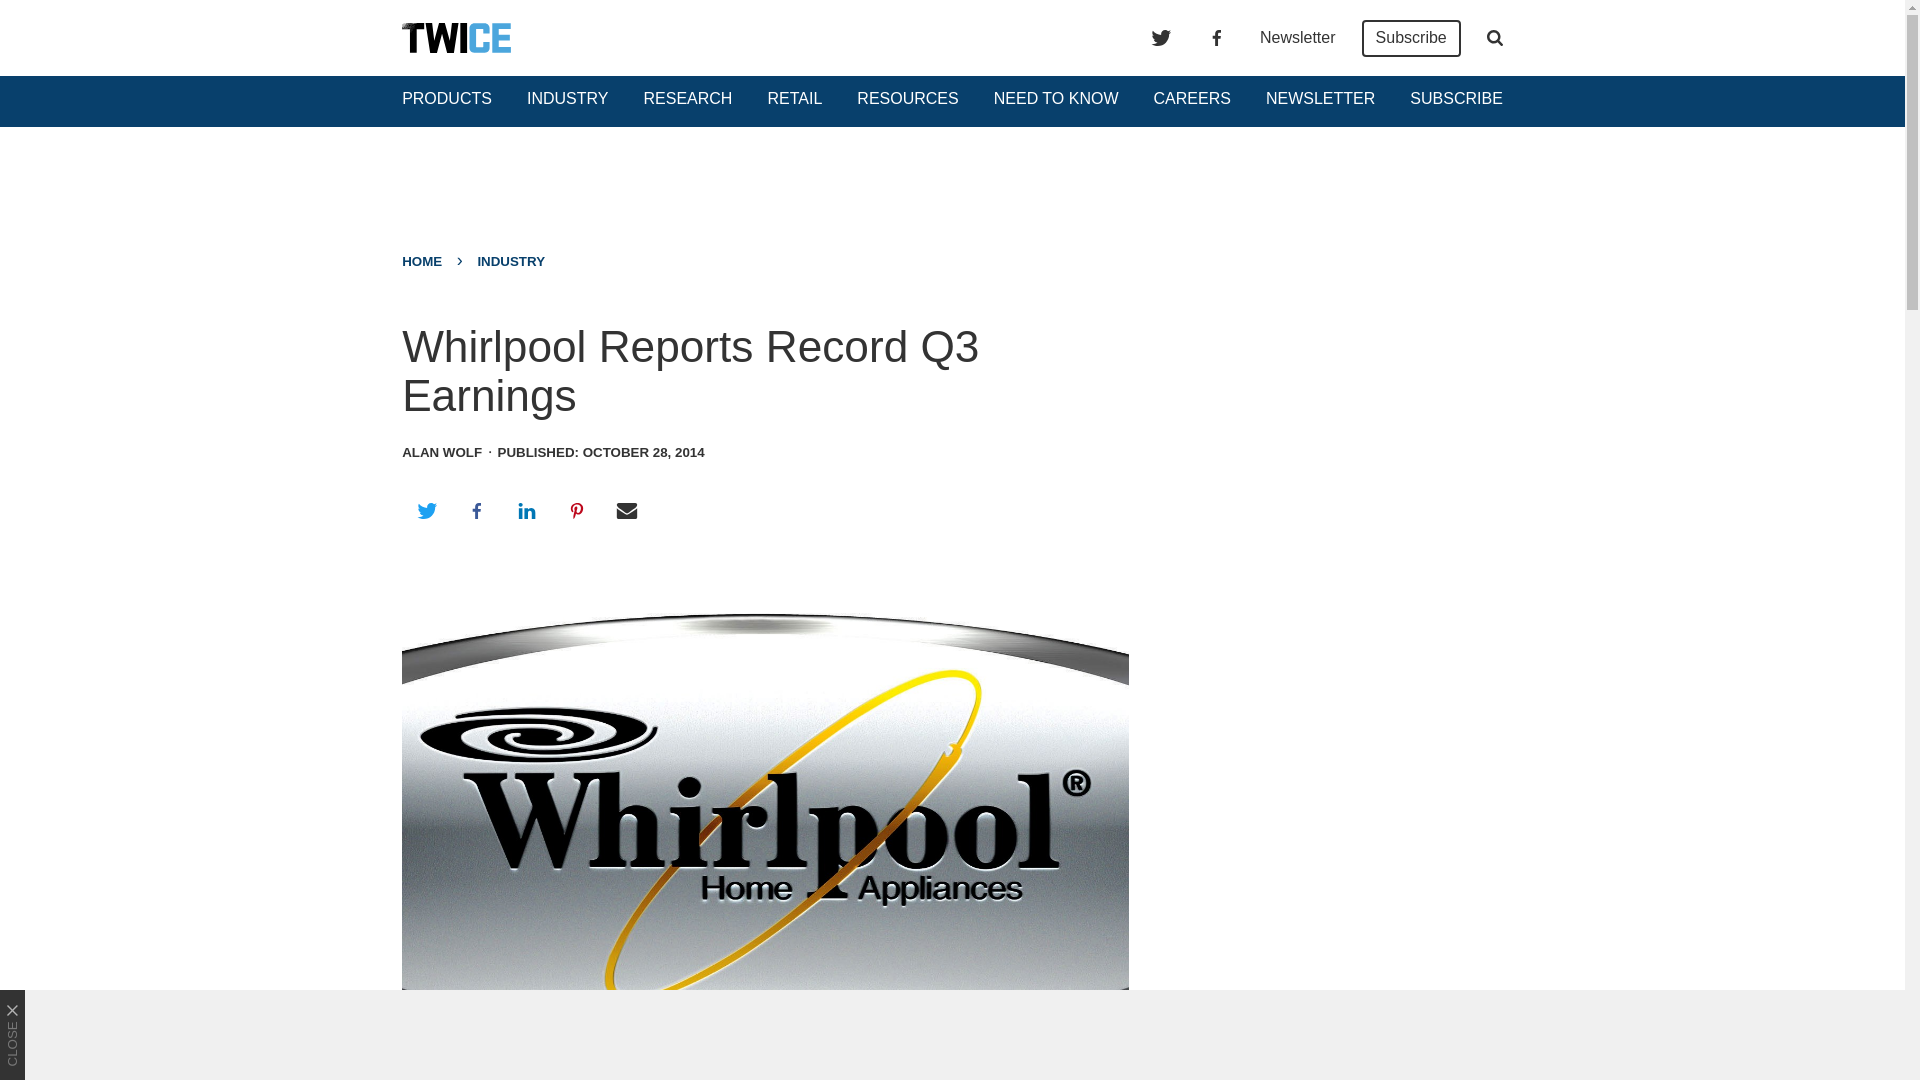 This screenshot has width=1920, height=1080. What do you see at coordinates (526, 510) in the screenshot?
I see `Share on LinkedIn` at bounding box center [526, 510].